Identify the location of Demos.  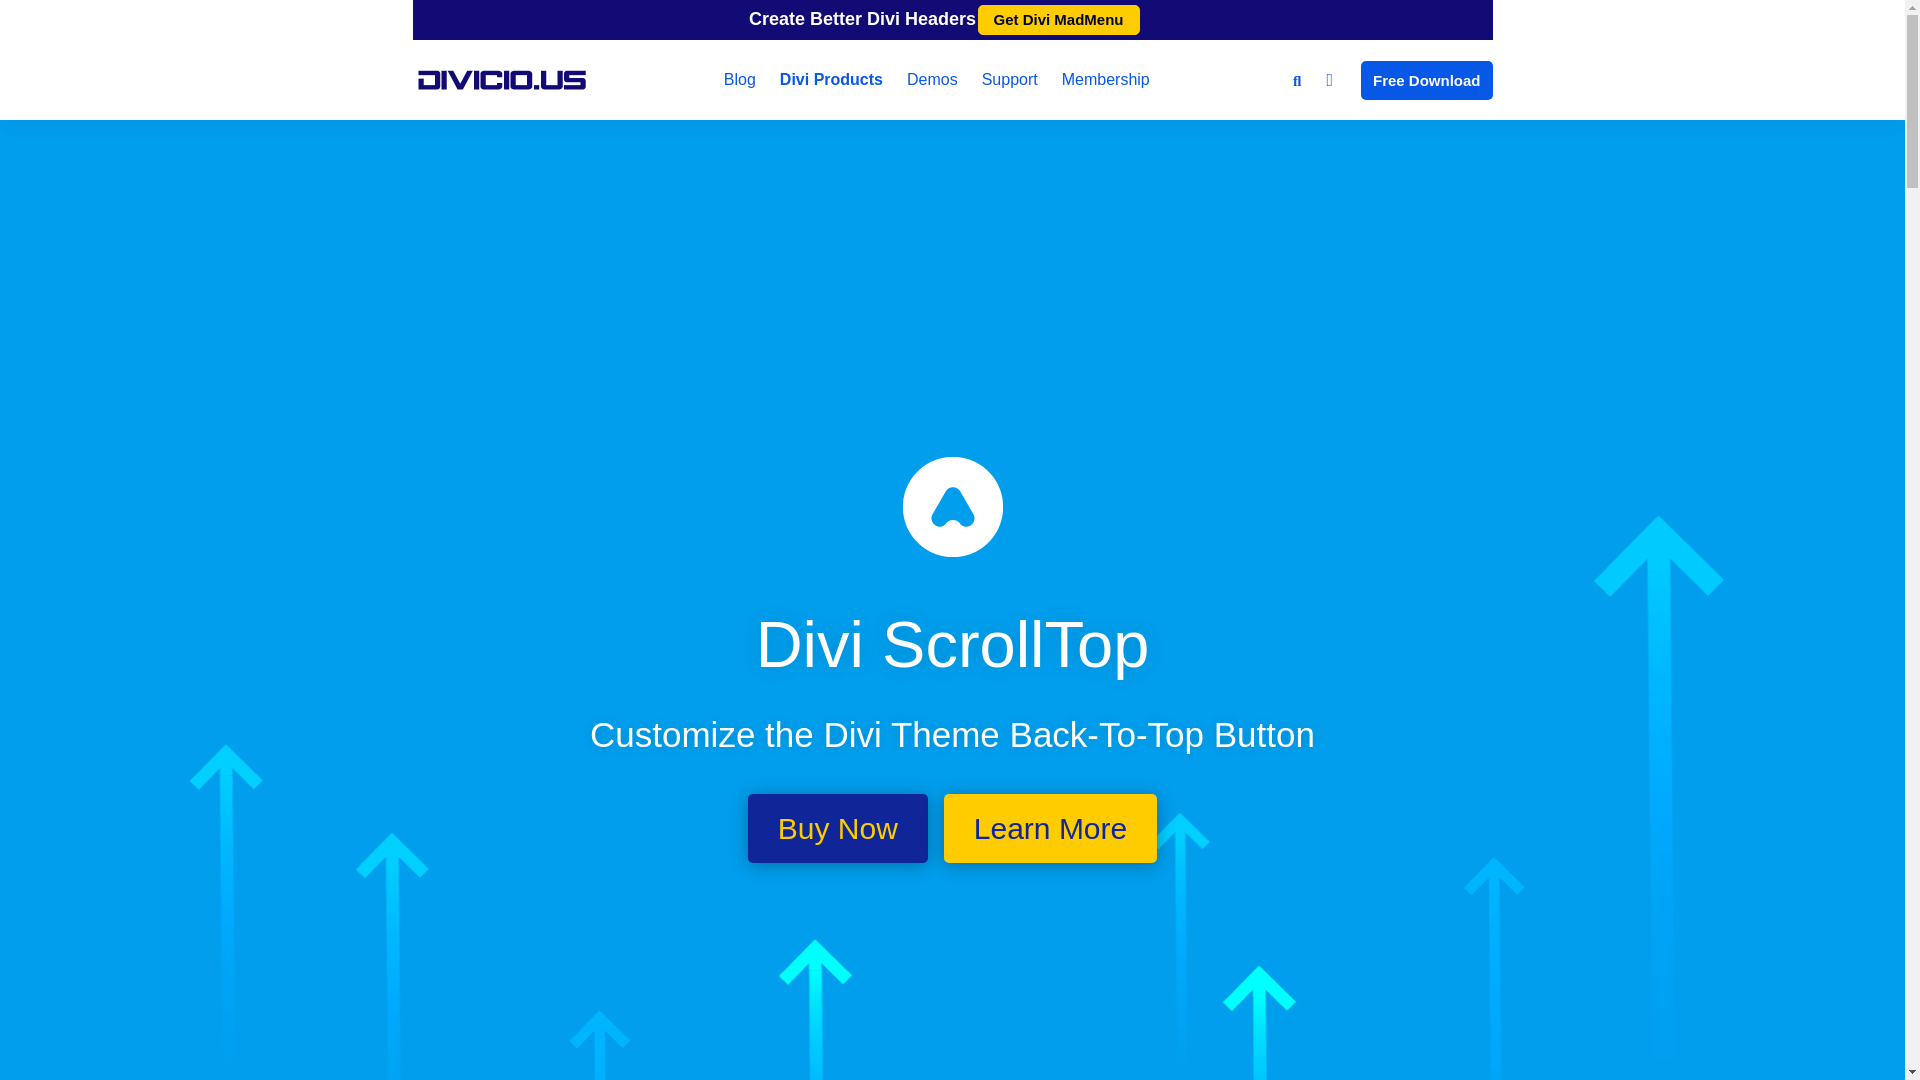
(932, 79).